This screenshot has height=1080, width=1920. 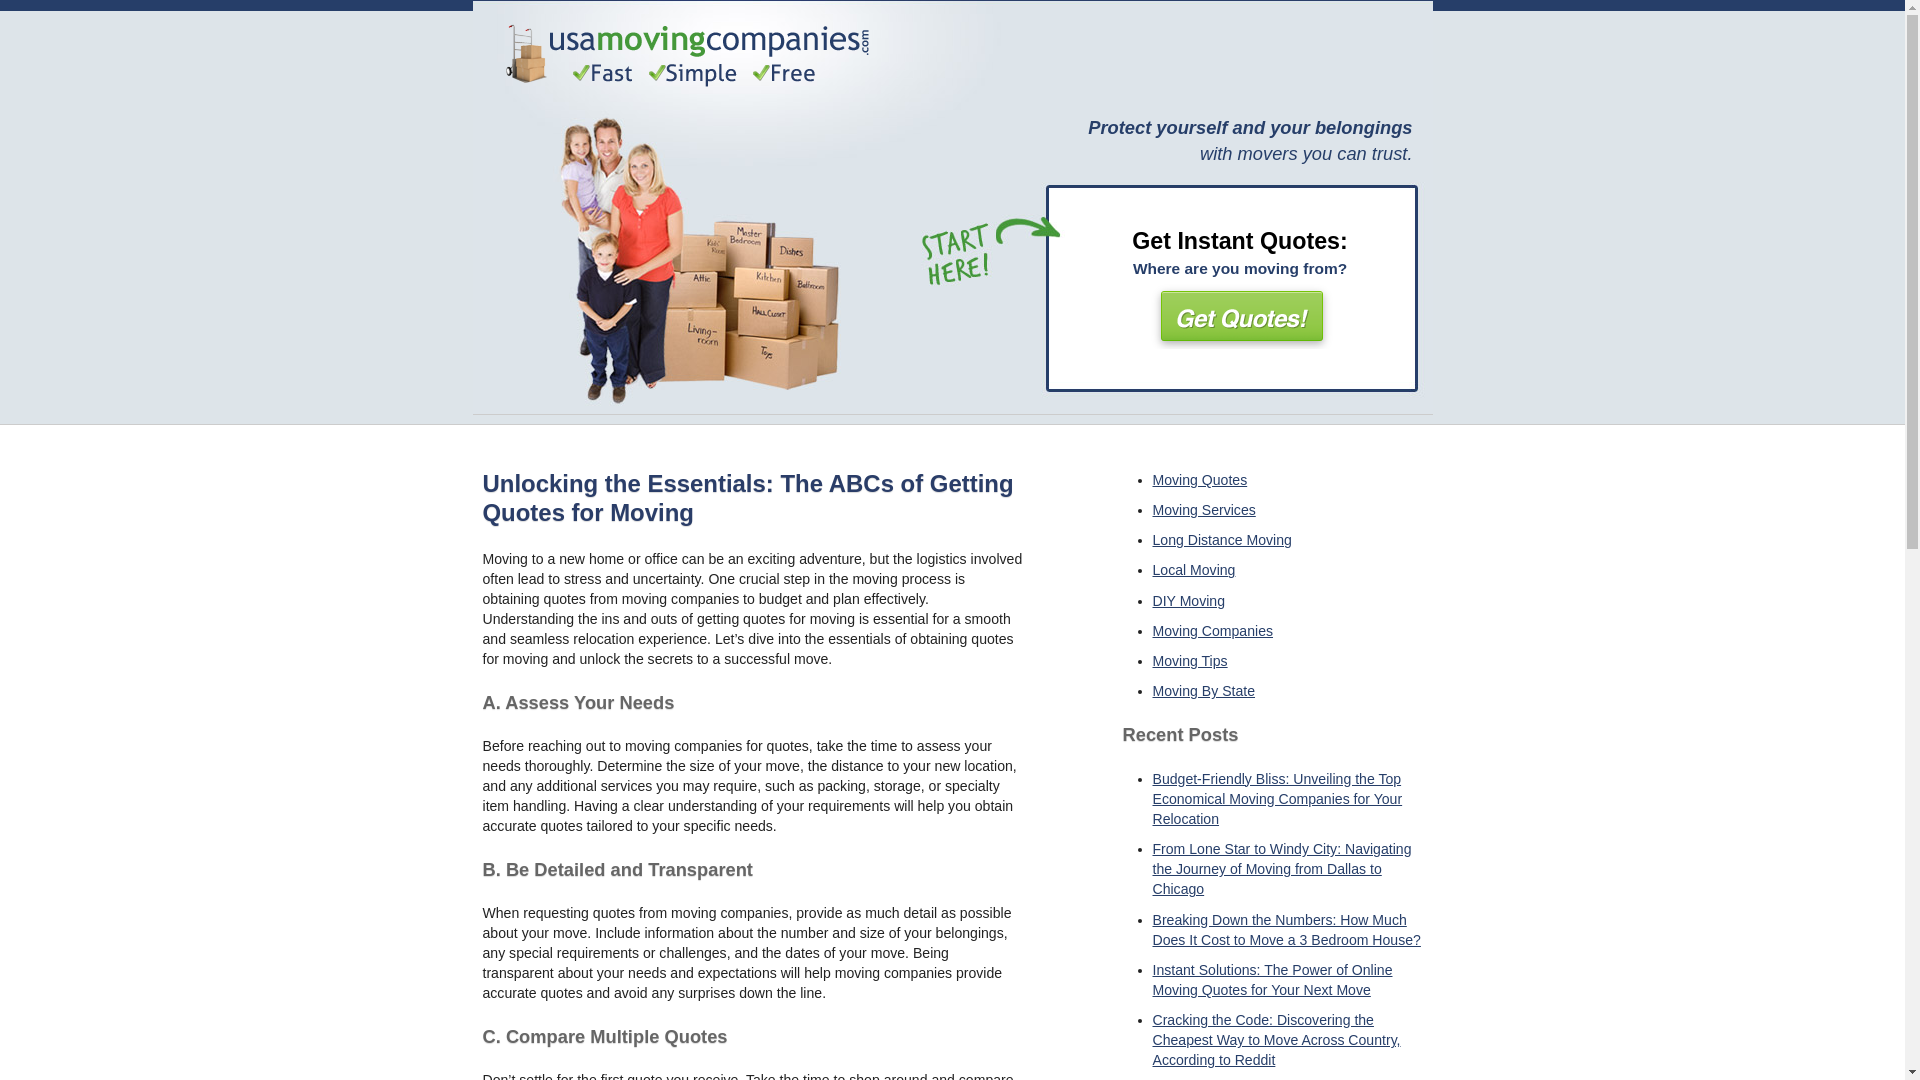 What do you see at coordinates (1188, 600) in the screenshot?
I see `DIY Moving` at bounding box center [1188, 600].